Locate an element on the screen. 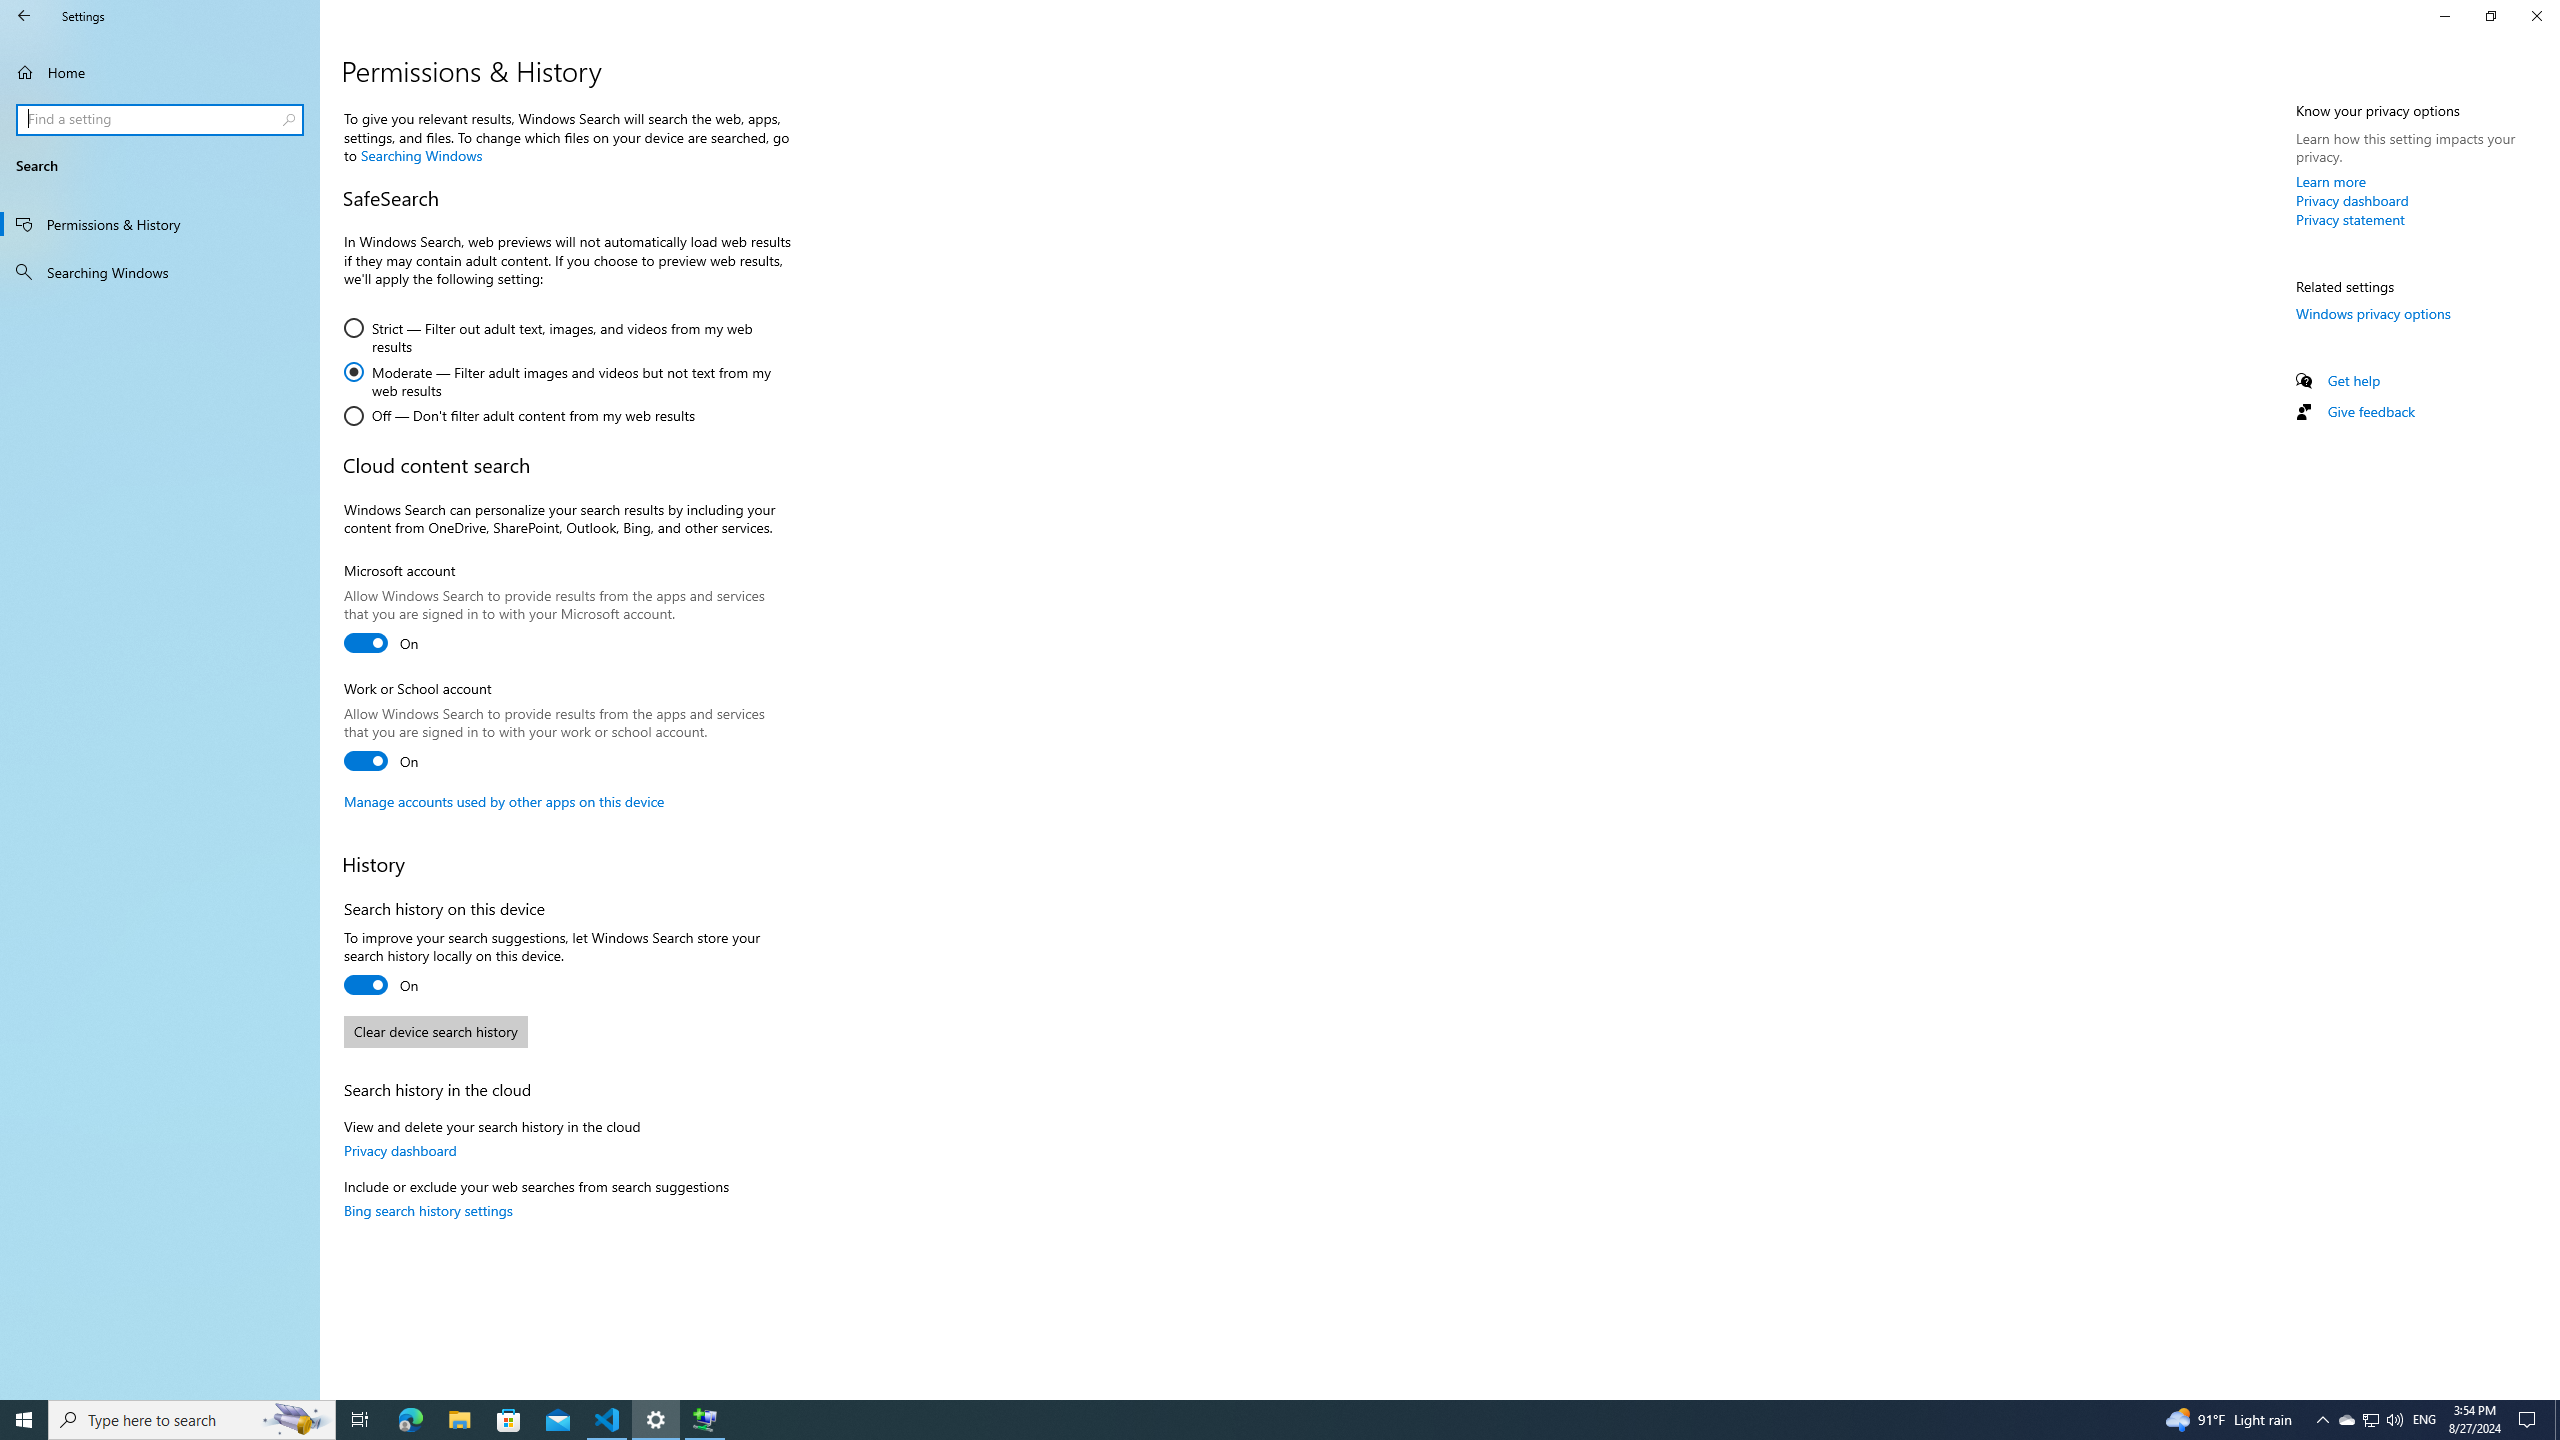 The image size is (2560, 1440). Bing search history settings is located at coordinates (428, 1210).